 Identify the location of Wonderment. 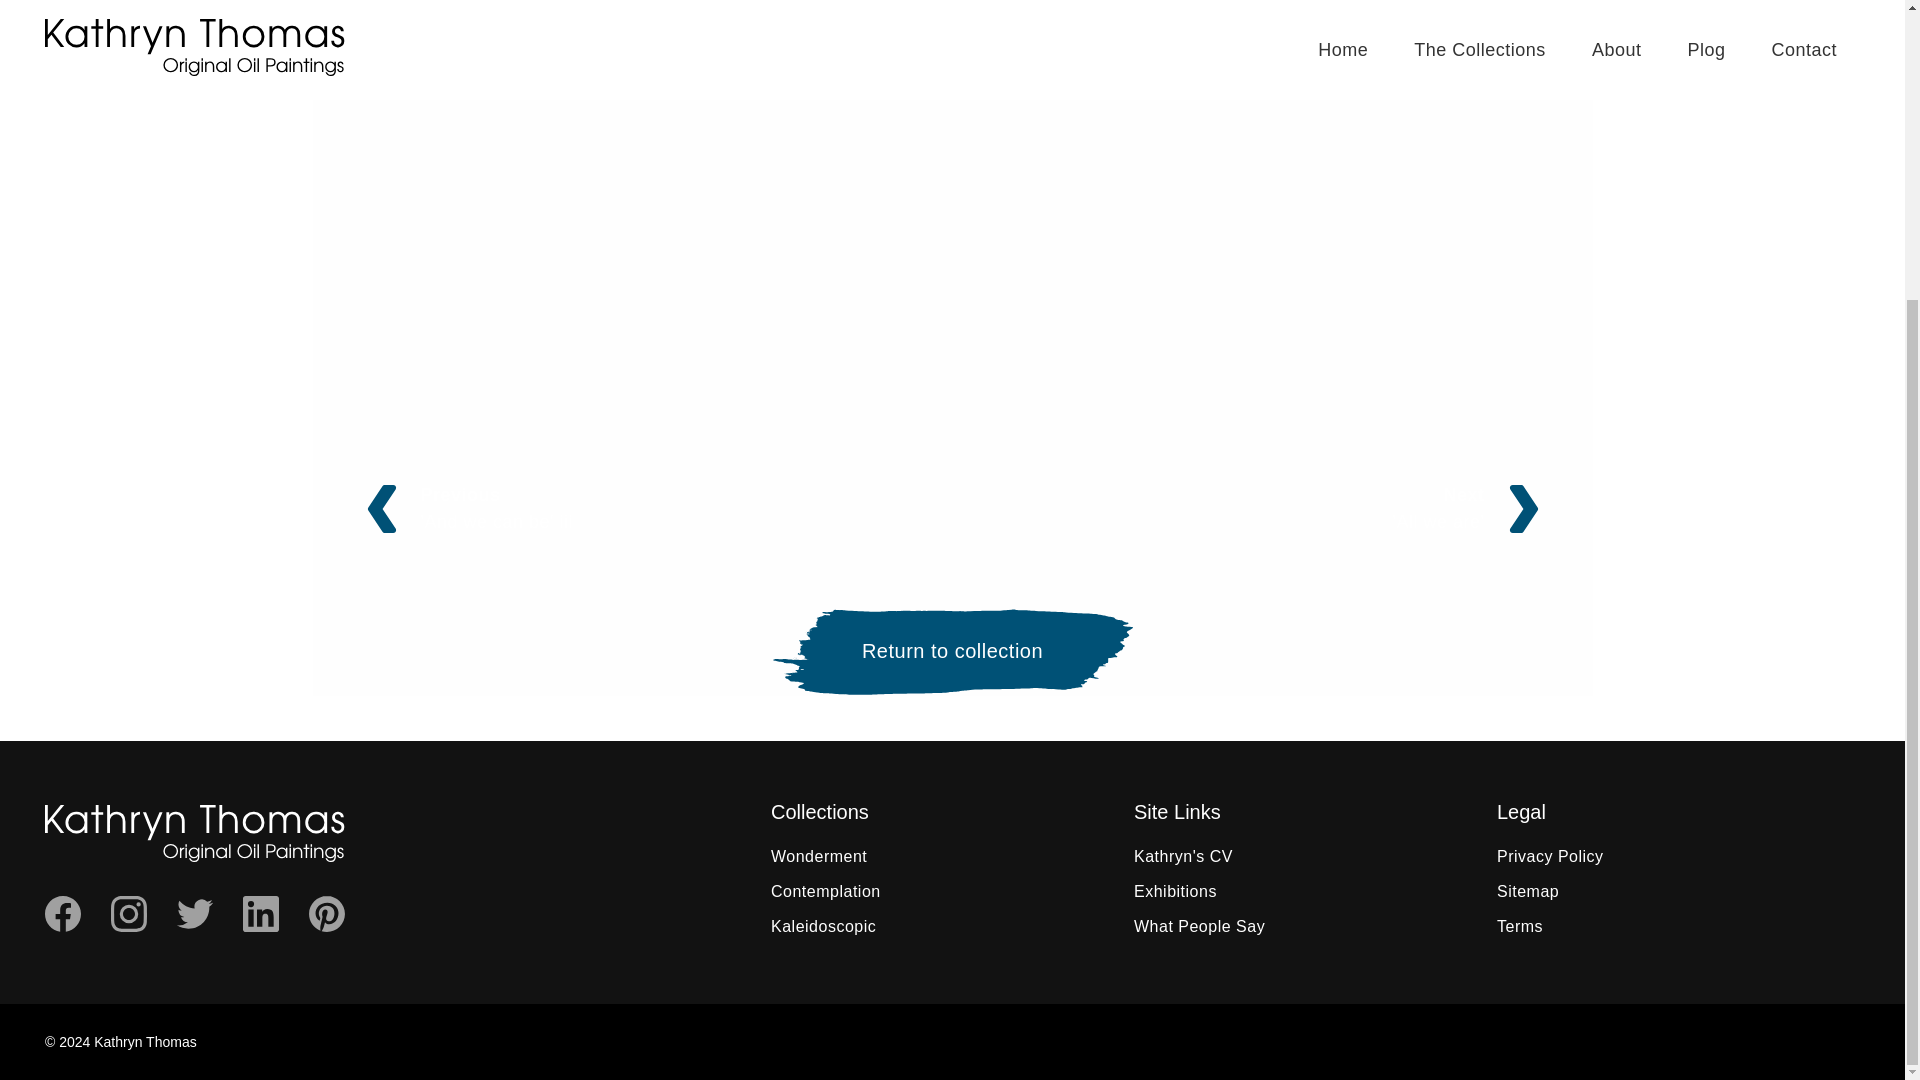
(1200, 926).